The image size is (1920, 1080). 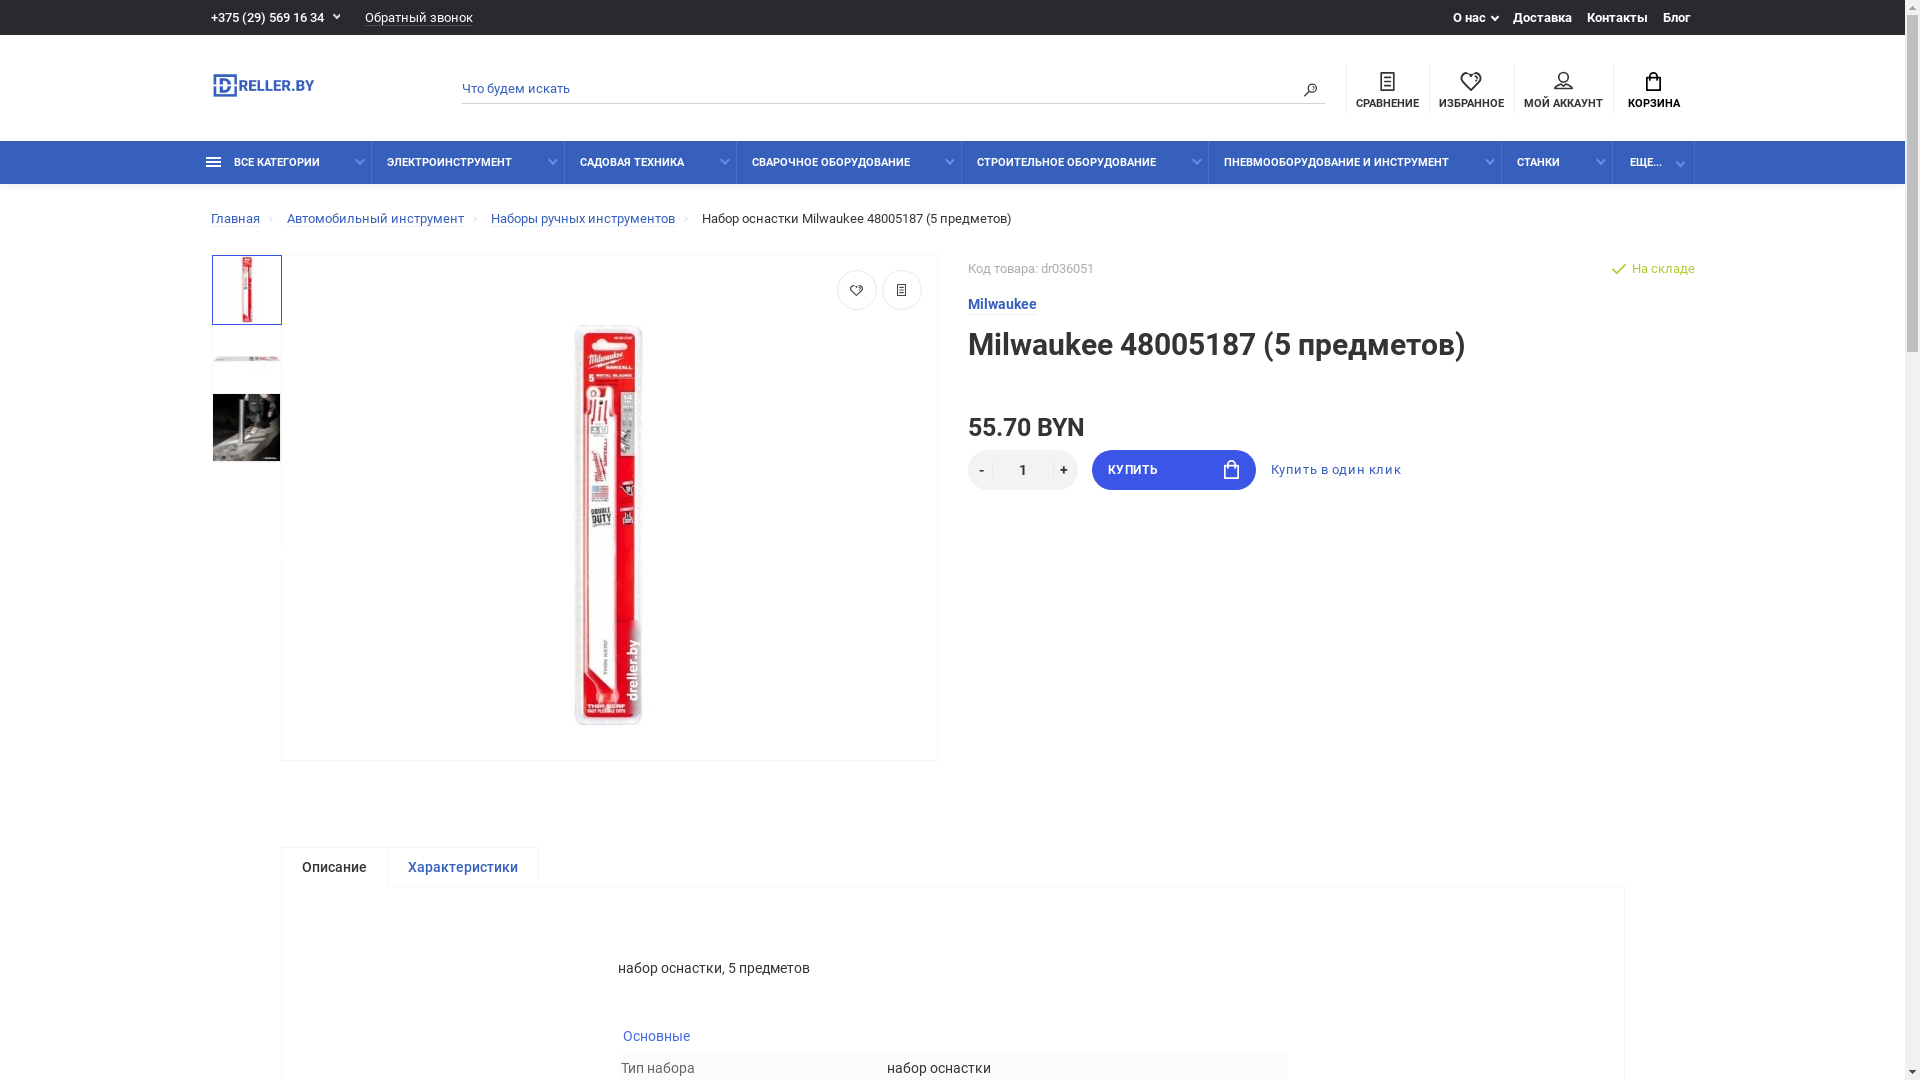 I want to click on Dreller.by, so click(x=263, y=88).